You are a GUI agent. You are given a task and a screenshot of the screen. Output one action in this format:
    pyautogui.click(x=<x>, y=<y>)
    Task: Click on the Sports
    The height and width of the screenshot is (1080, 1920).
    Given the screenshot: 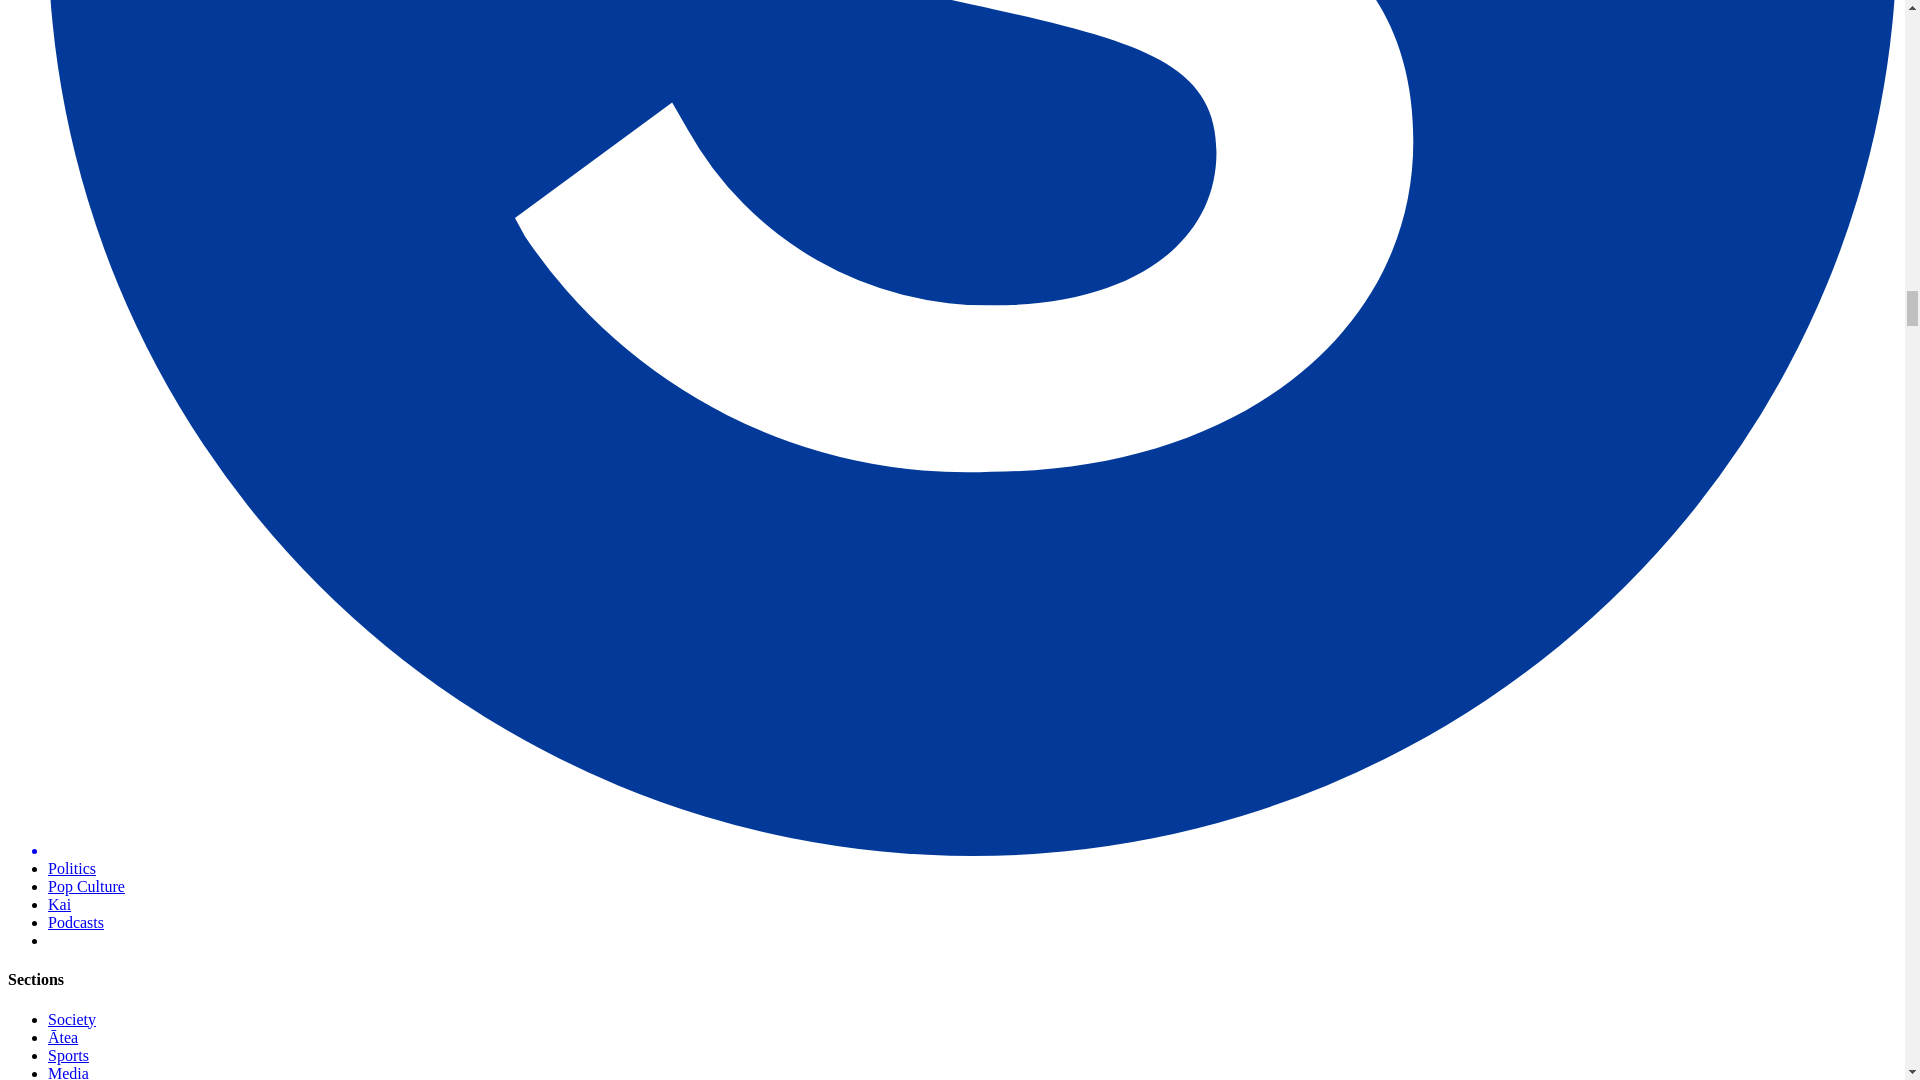 What is the action you would take?
    pyautogui.click(x=68, y=1054)
    